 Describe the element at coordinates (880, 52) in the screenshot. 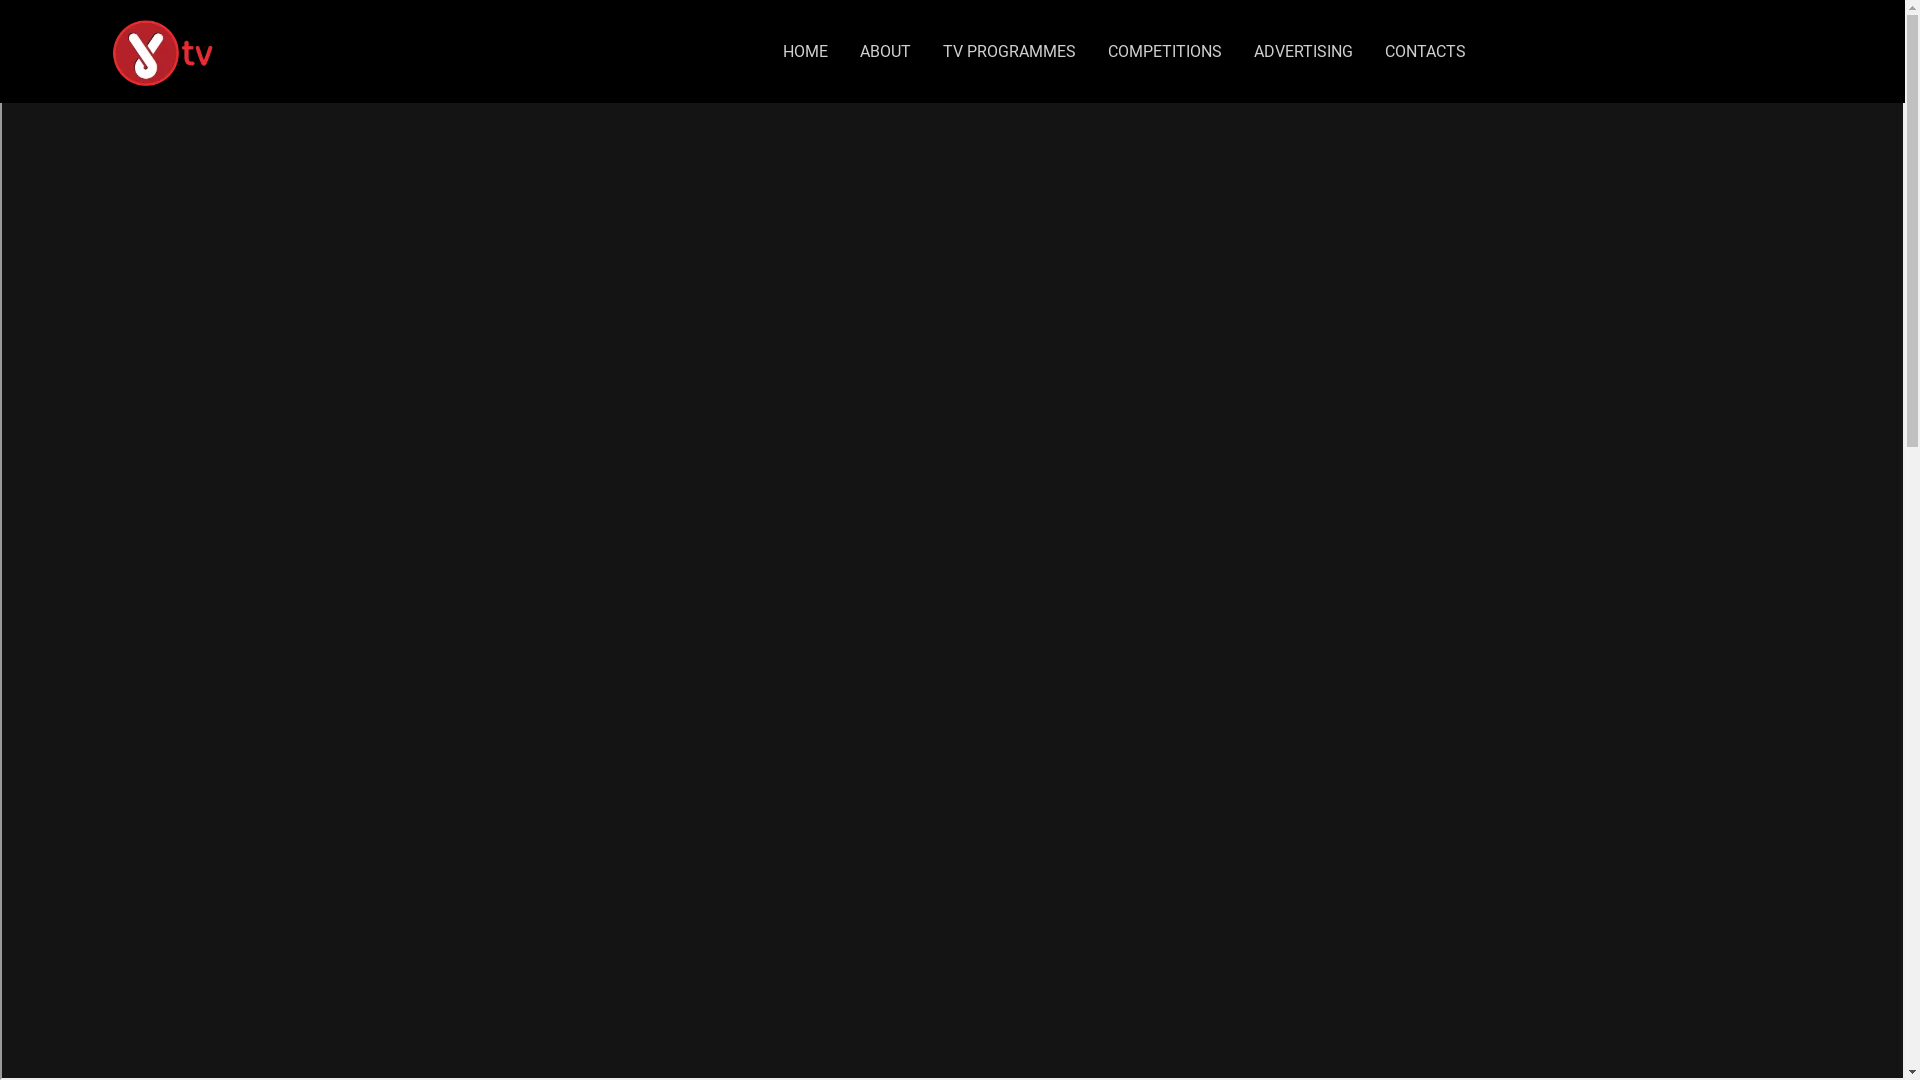

I see `ABOUT` at that location.